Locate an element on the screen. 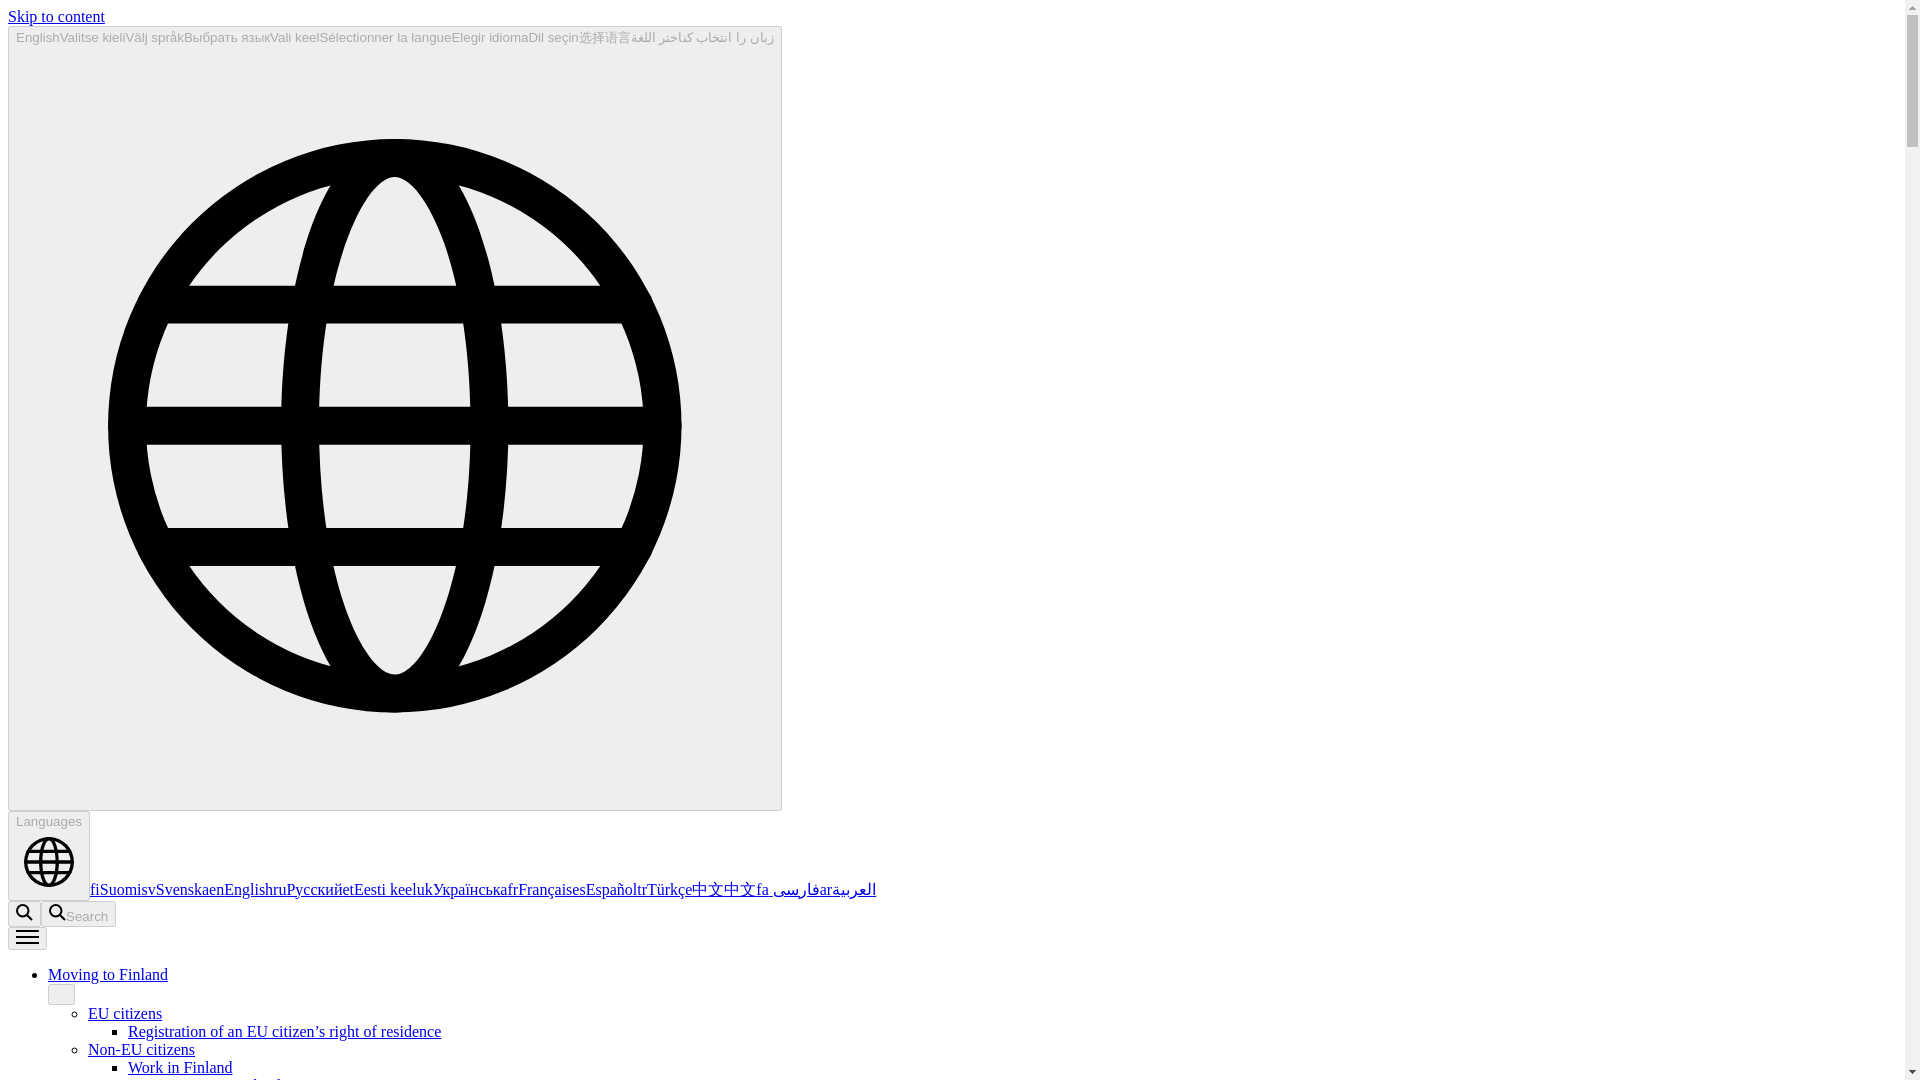 The height and width of the screenshot is (1080, 1920). Languages is located at coordinates (48, 856).